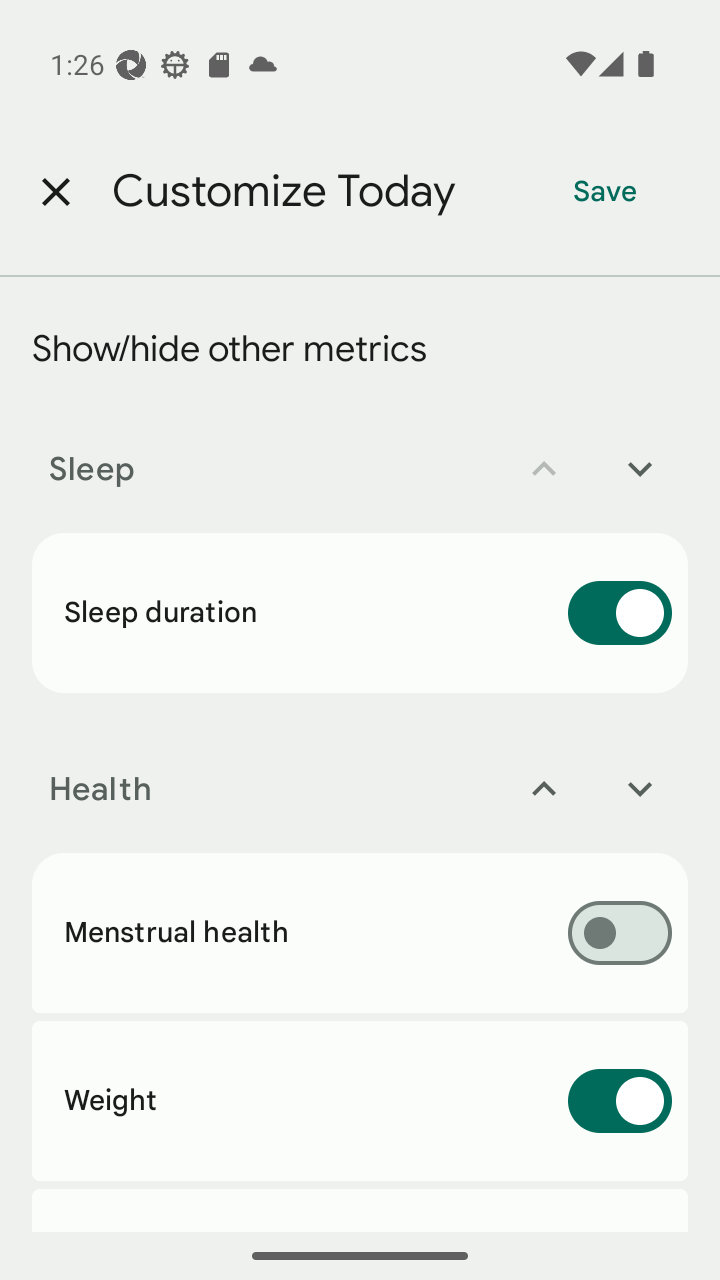  Describe the element at coordinates (360, 932) in the screenshot. I see `Menstrual health` at that location.